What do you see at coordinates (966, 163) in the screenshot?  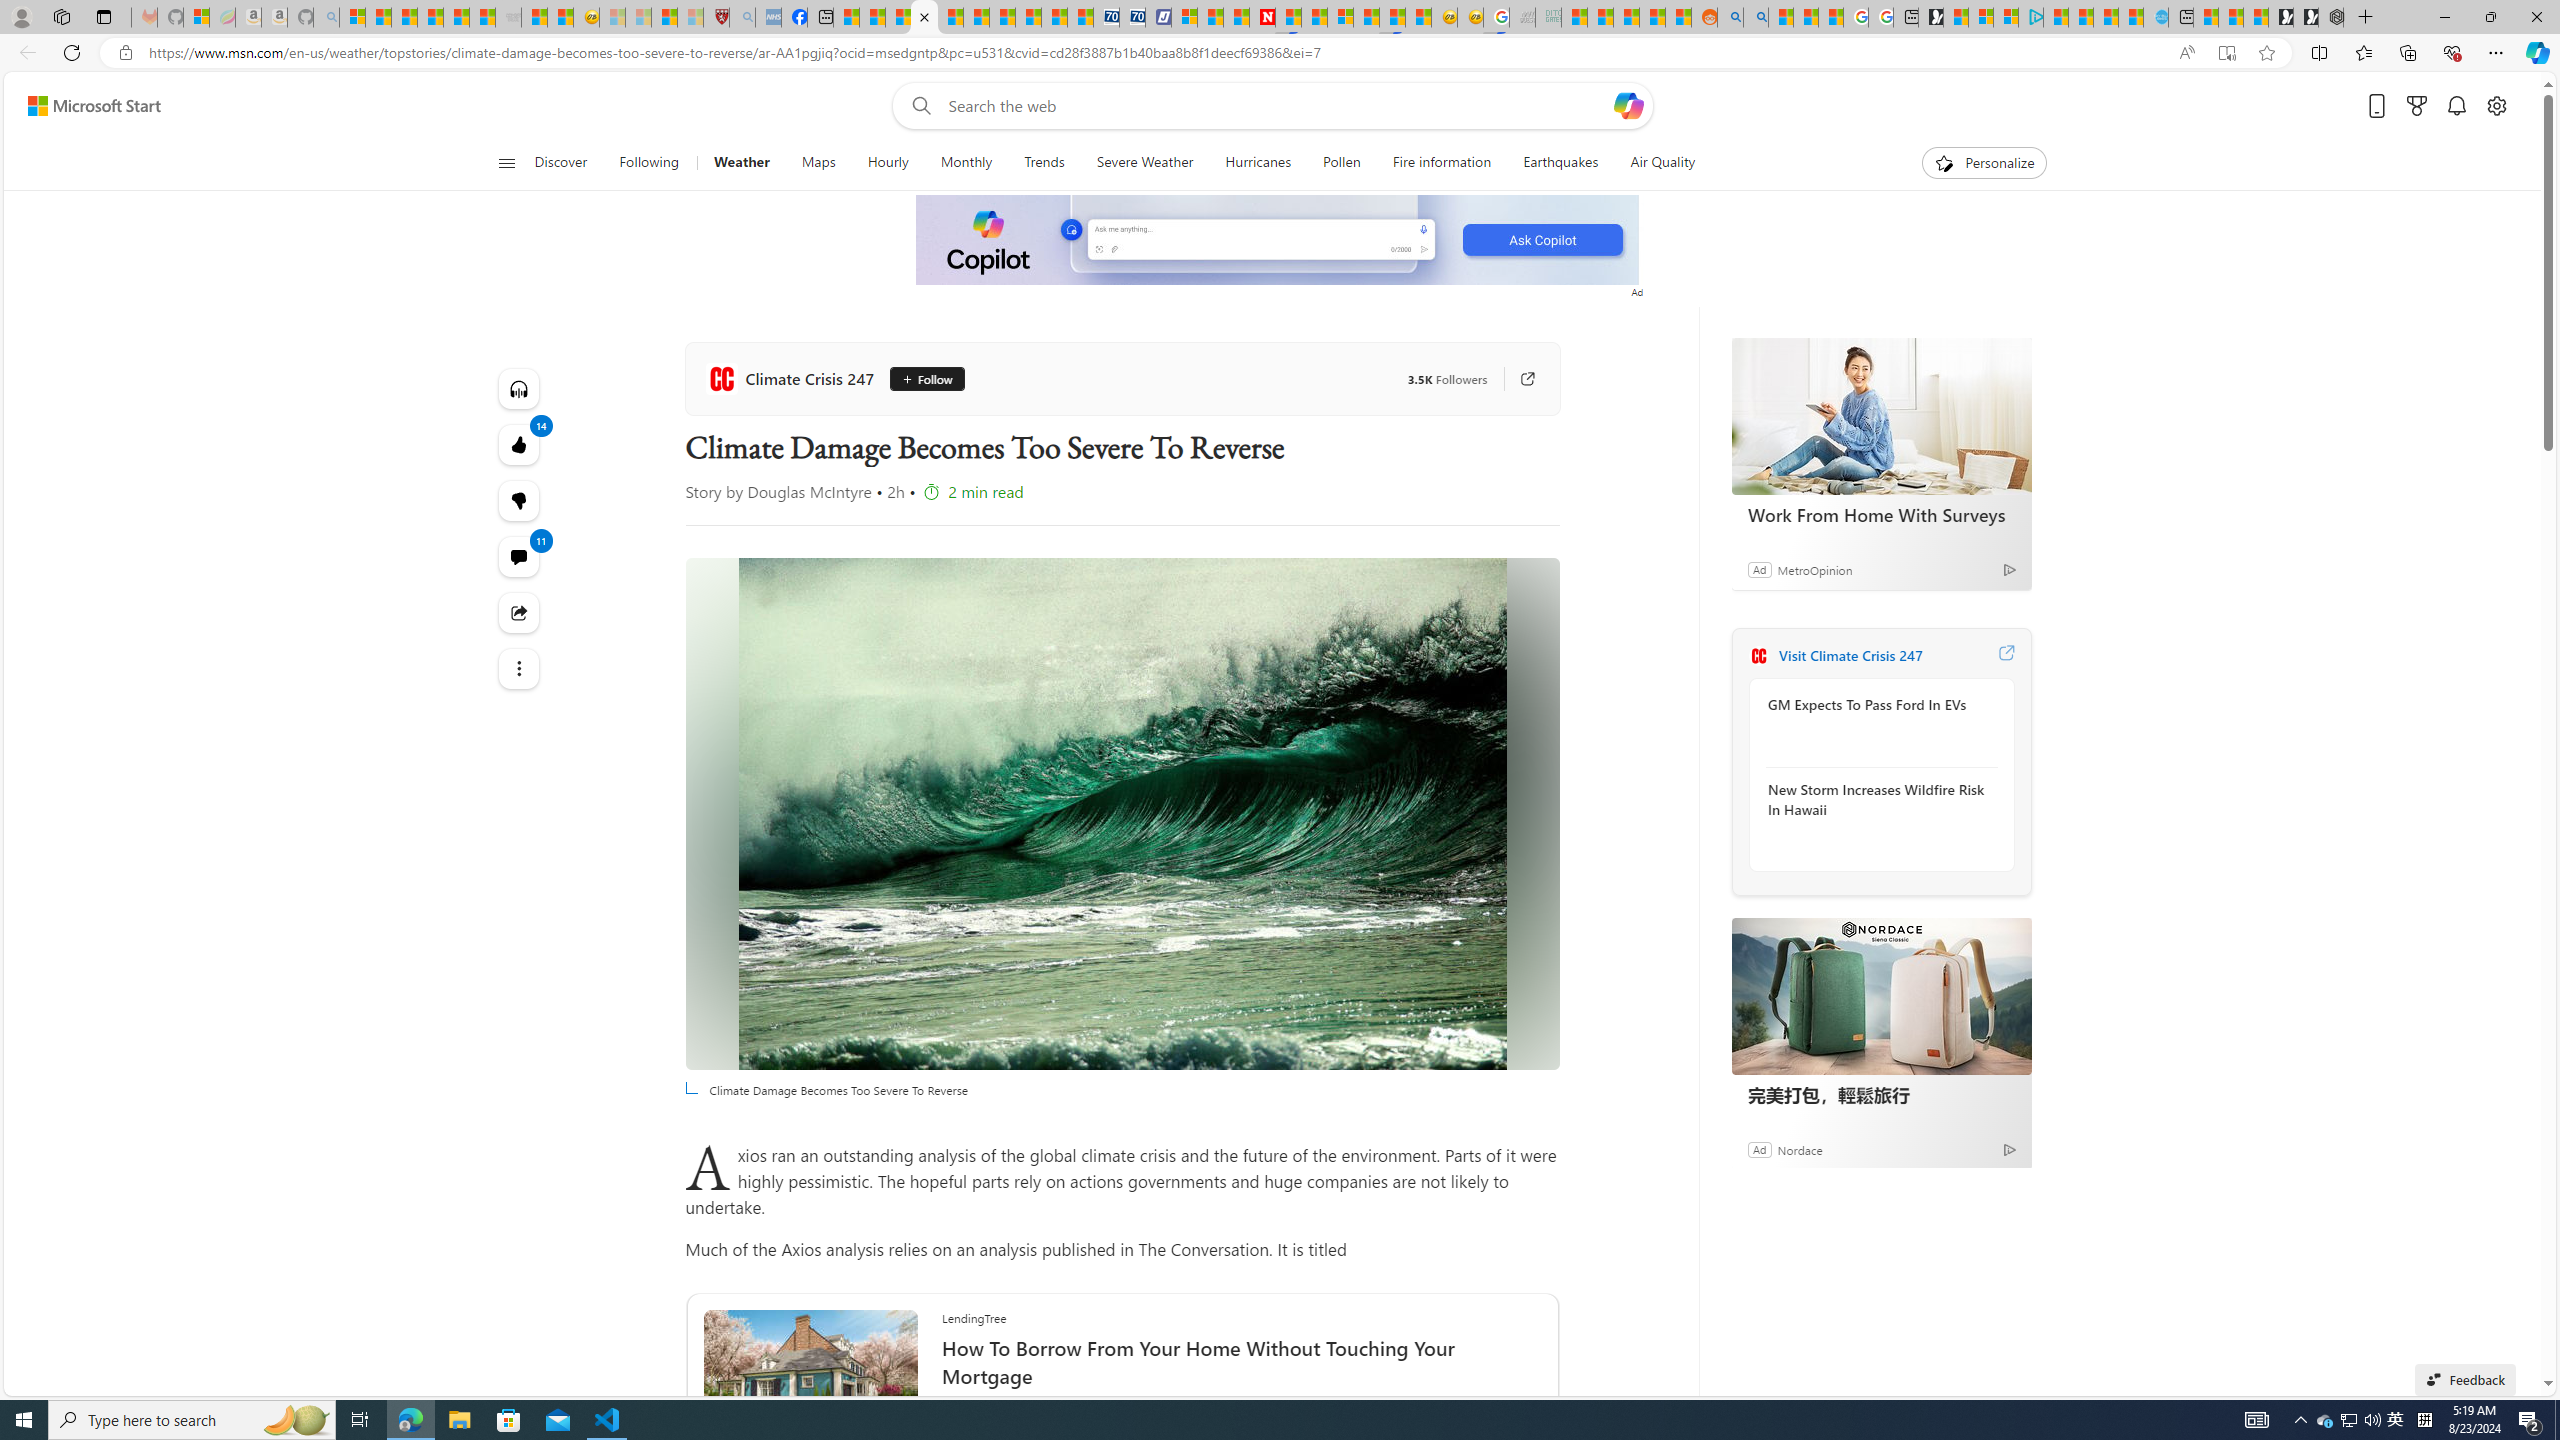 I see `Monthly` at bounding box center [966, 163].